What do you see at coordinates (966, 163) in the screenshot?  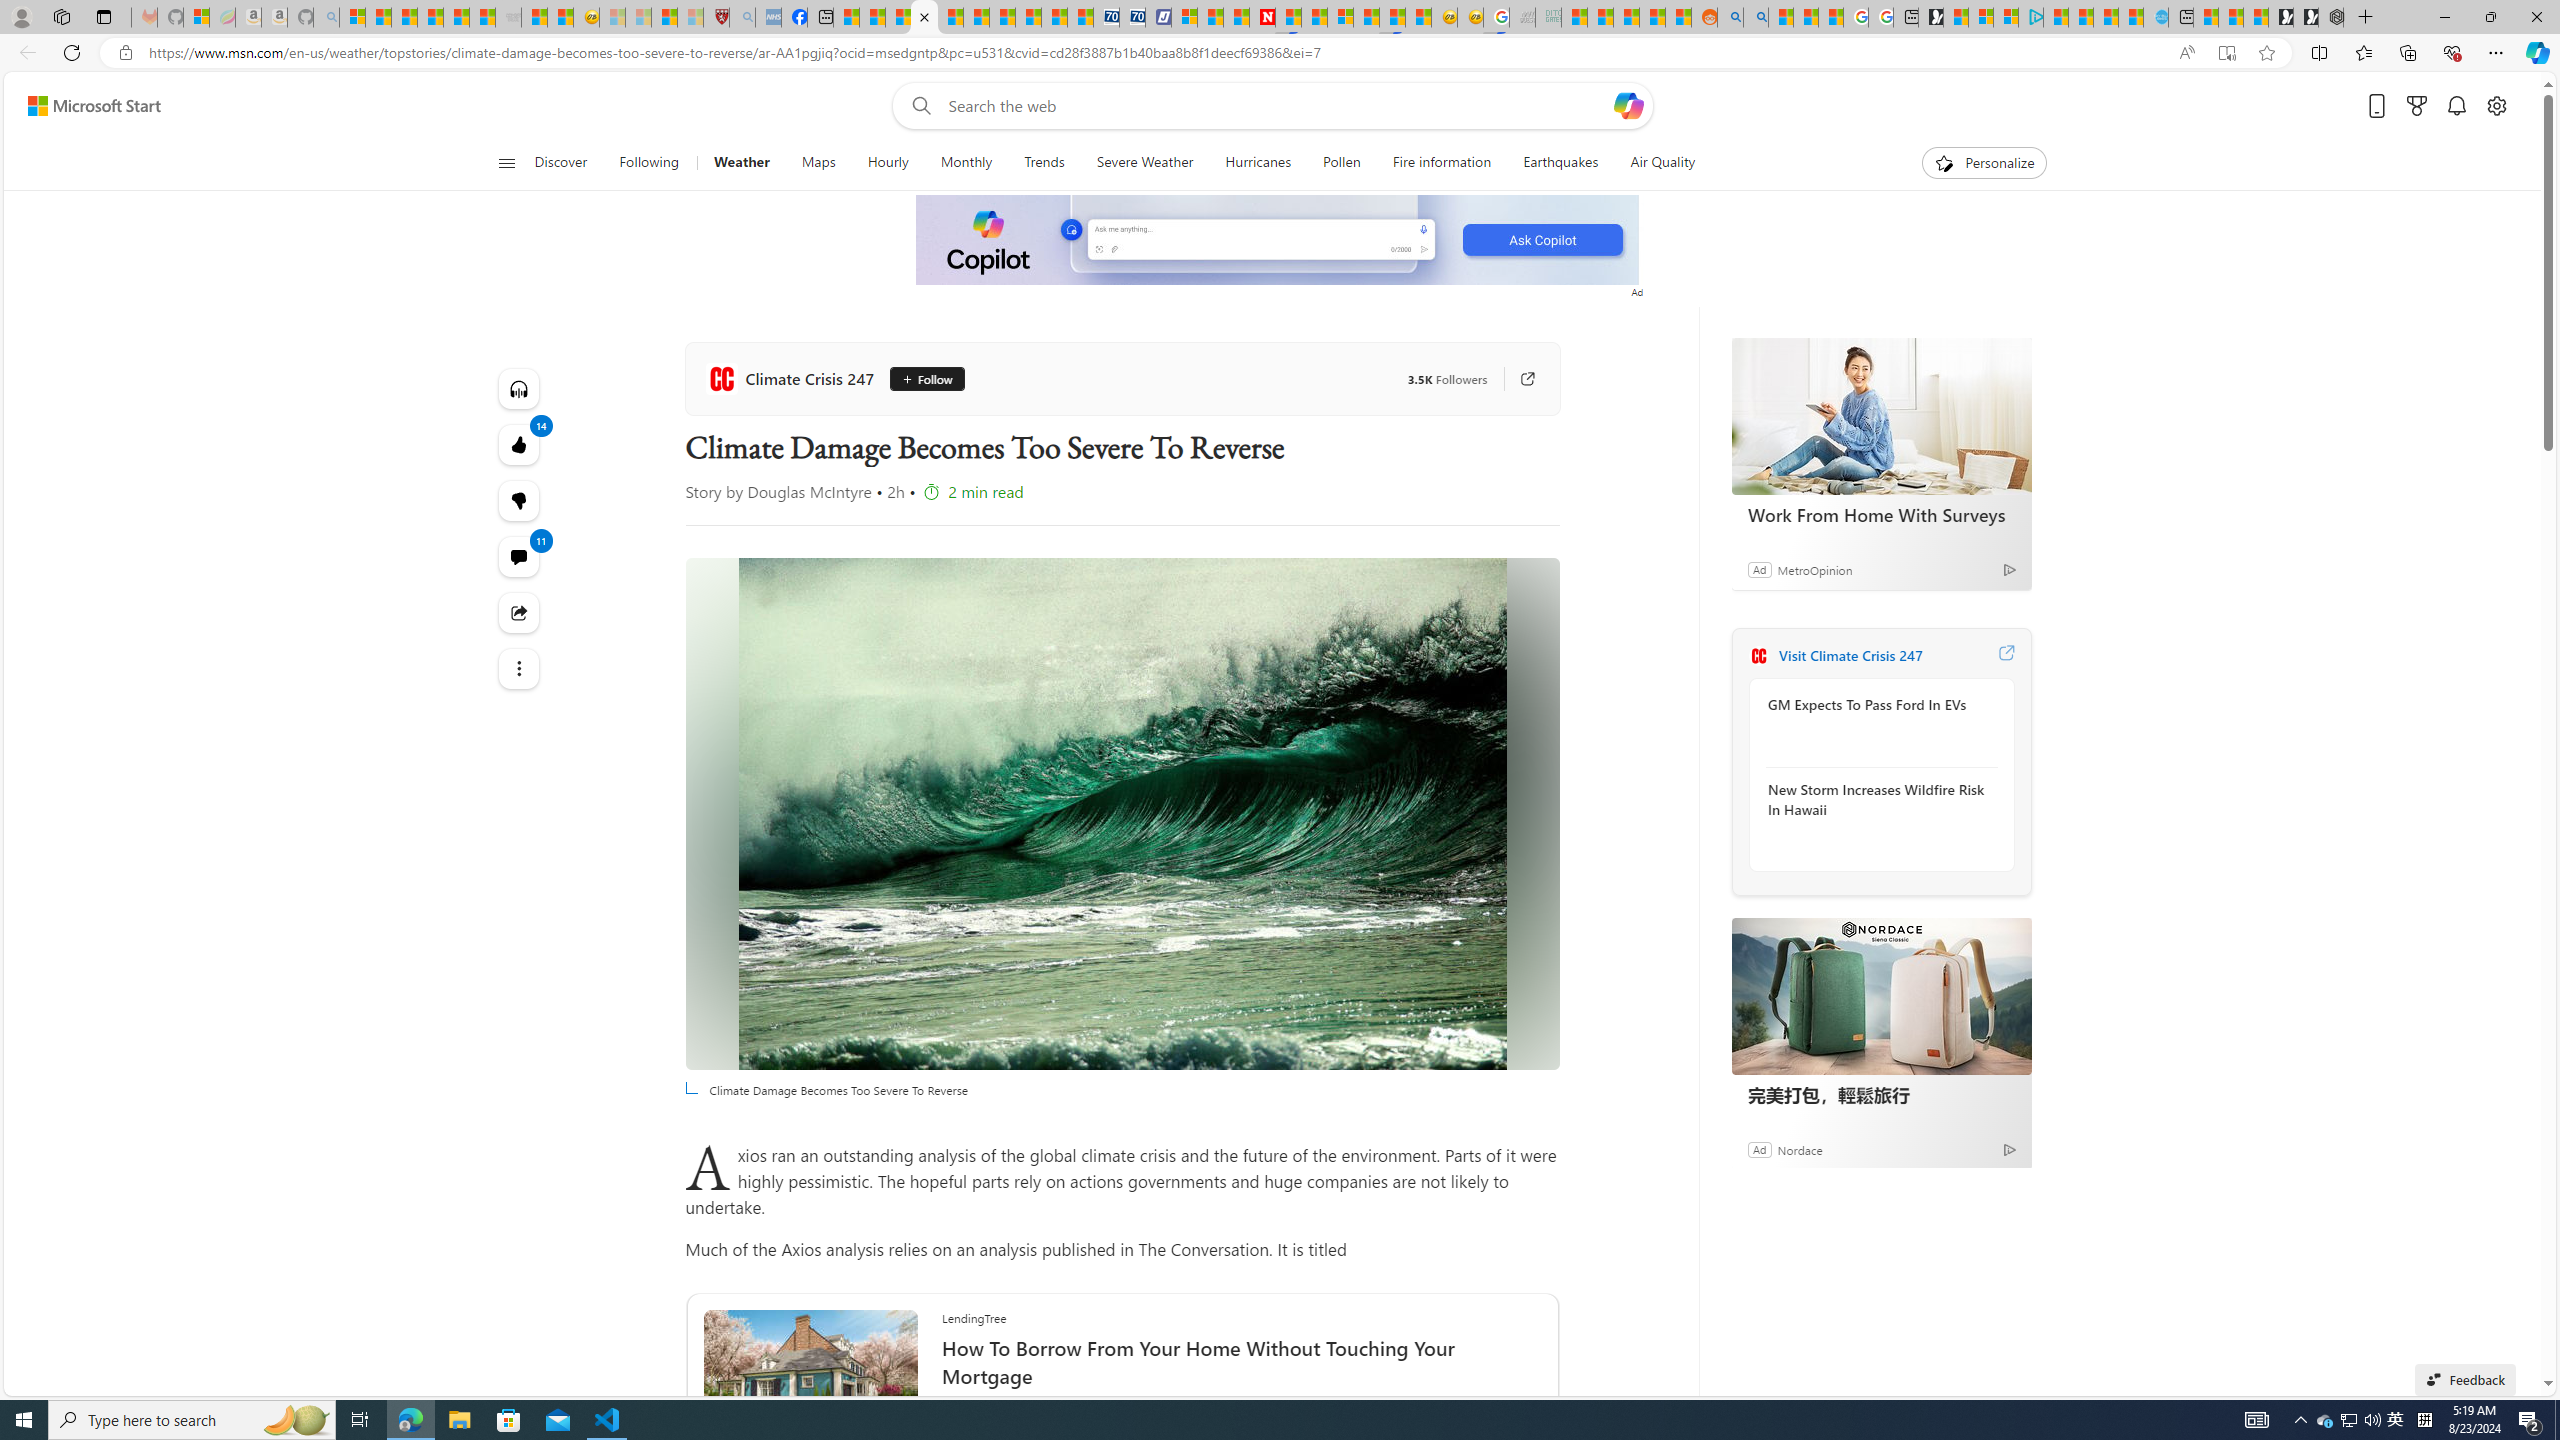 I see `Monthly` at bounding box center [966, 163].